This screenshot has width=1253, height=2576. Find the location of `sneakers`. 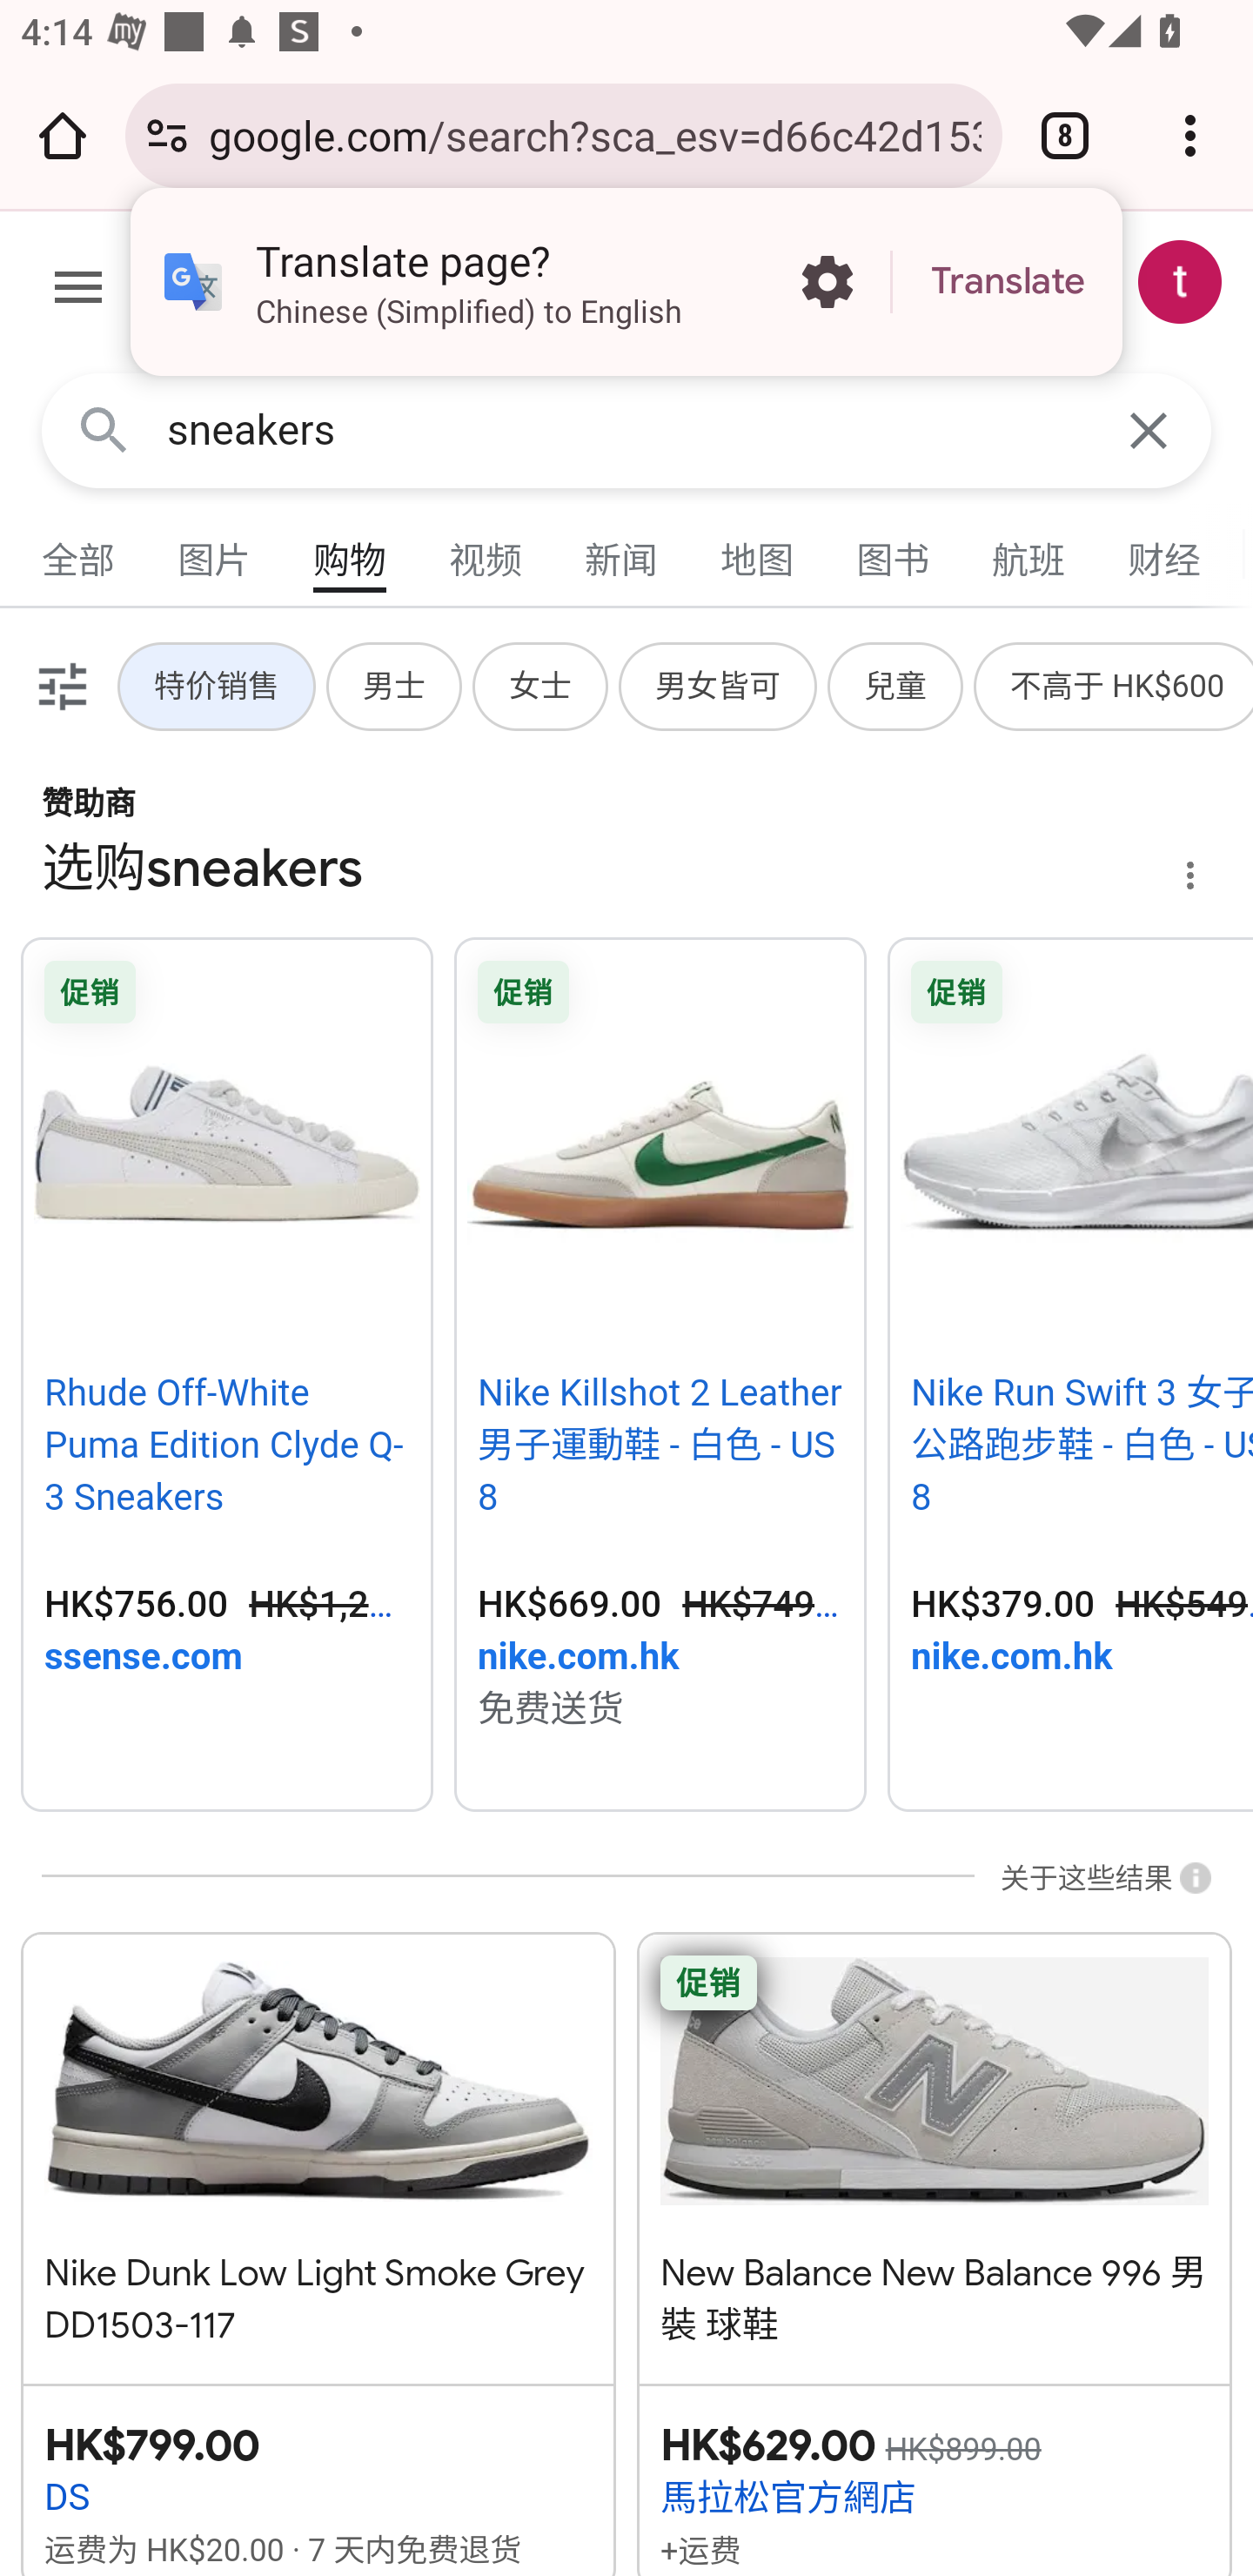

sneakers is located at coordinates (626, 430).